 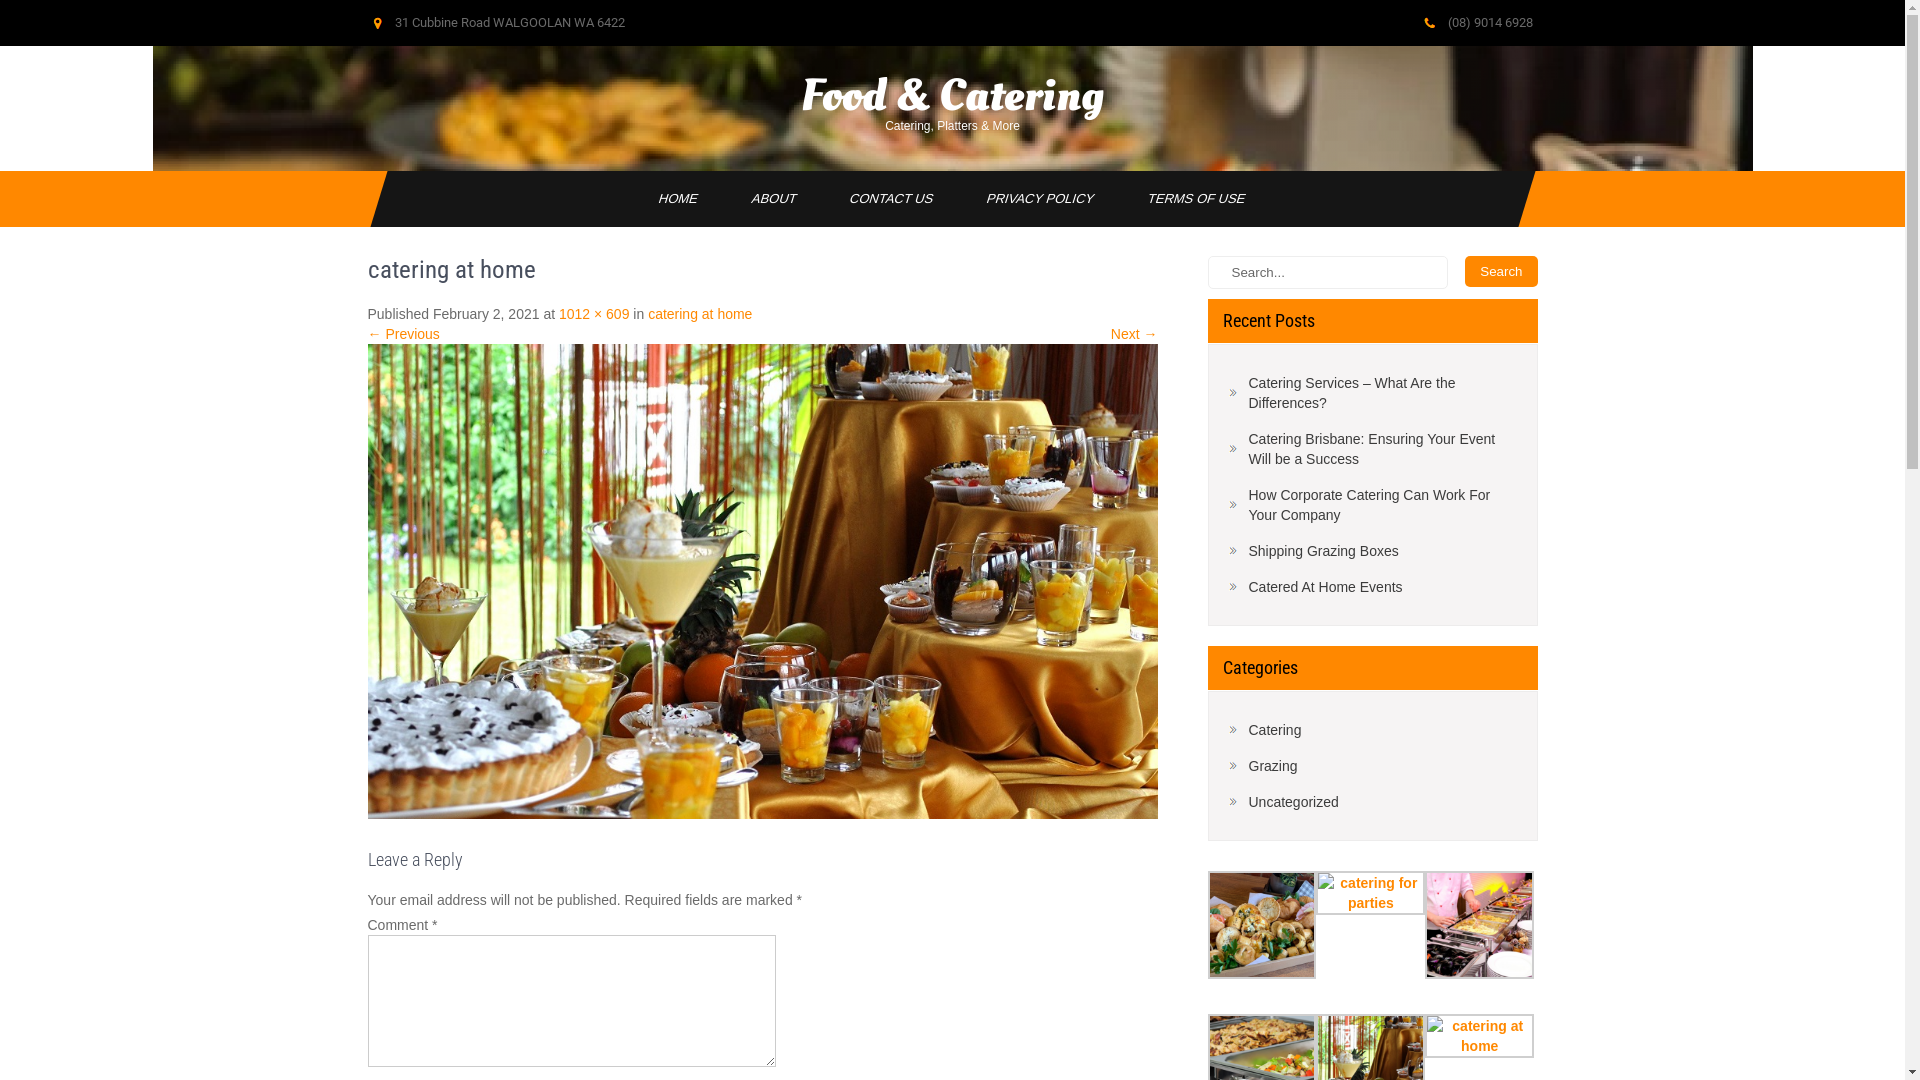 I want to click on Catered At Home Events, so click(x=1315, y=587).